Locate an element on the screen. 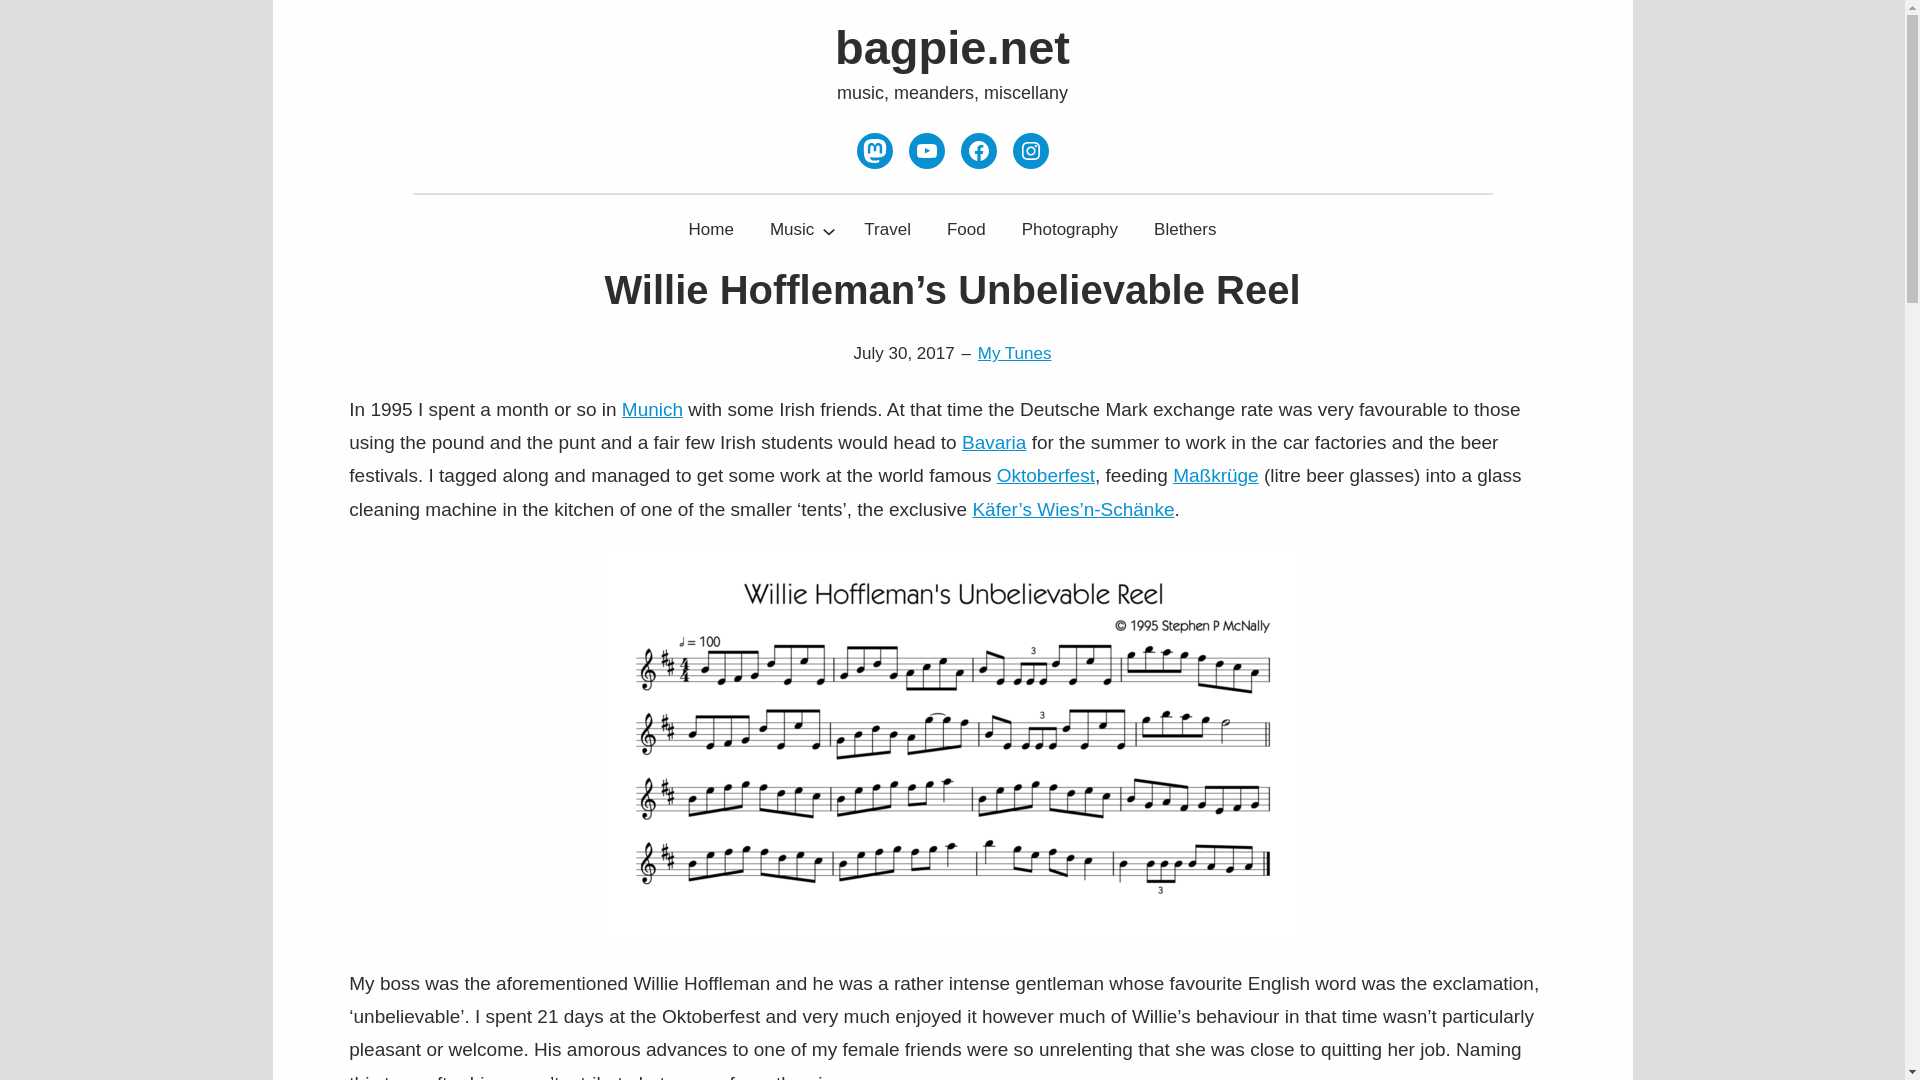 The height and width of the screenshot is (1080, 1920). Mastodon is located at coordinates (874, 150).